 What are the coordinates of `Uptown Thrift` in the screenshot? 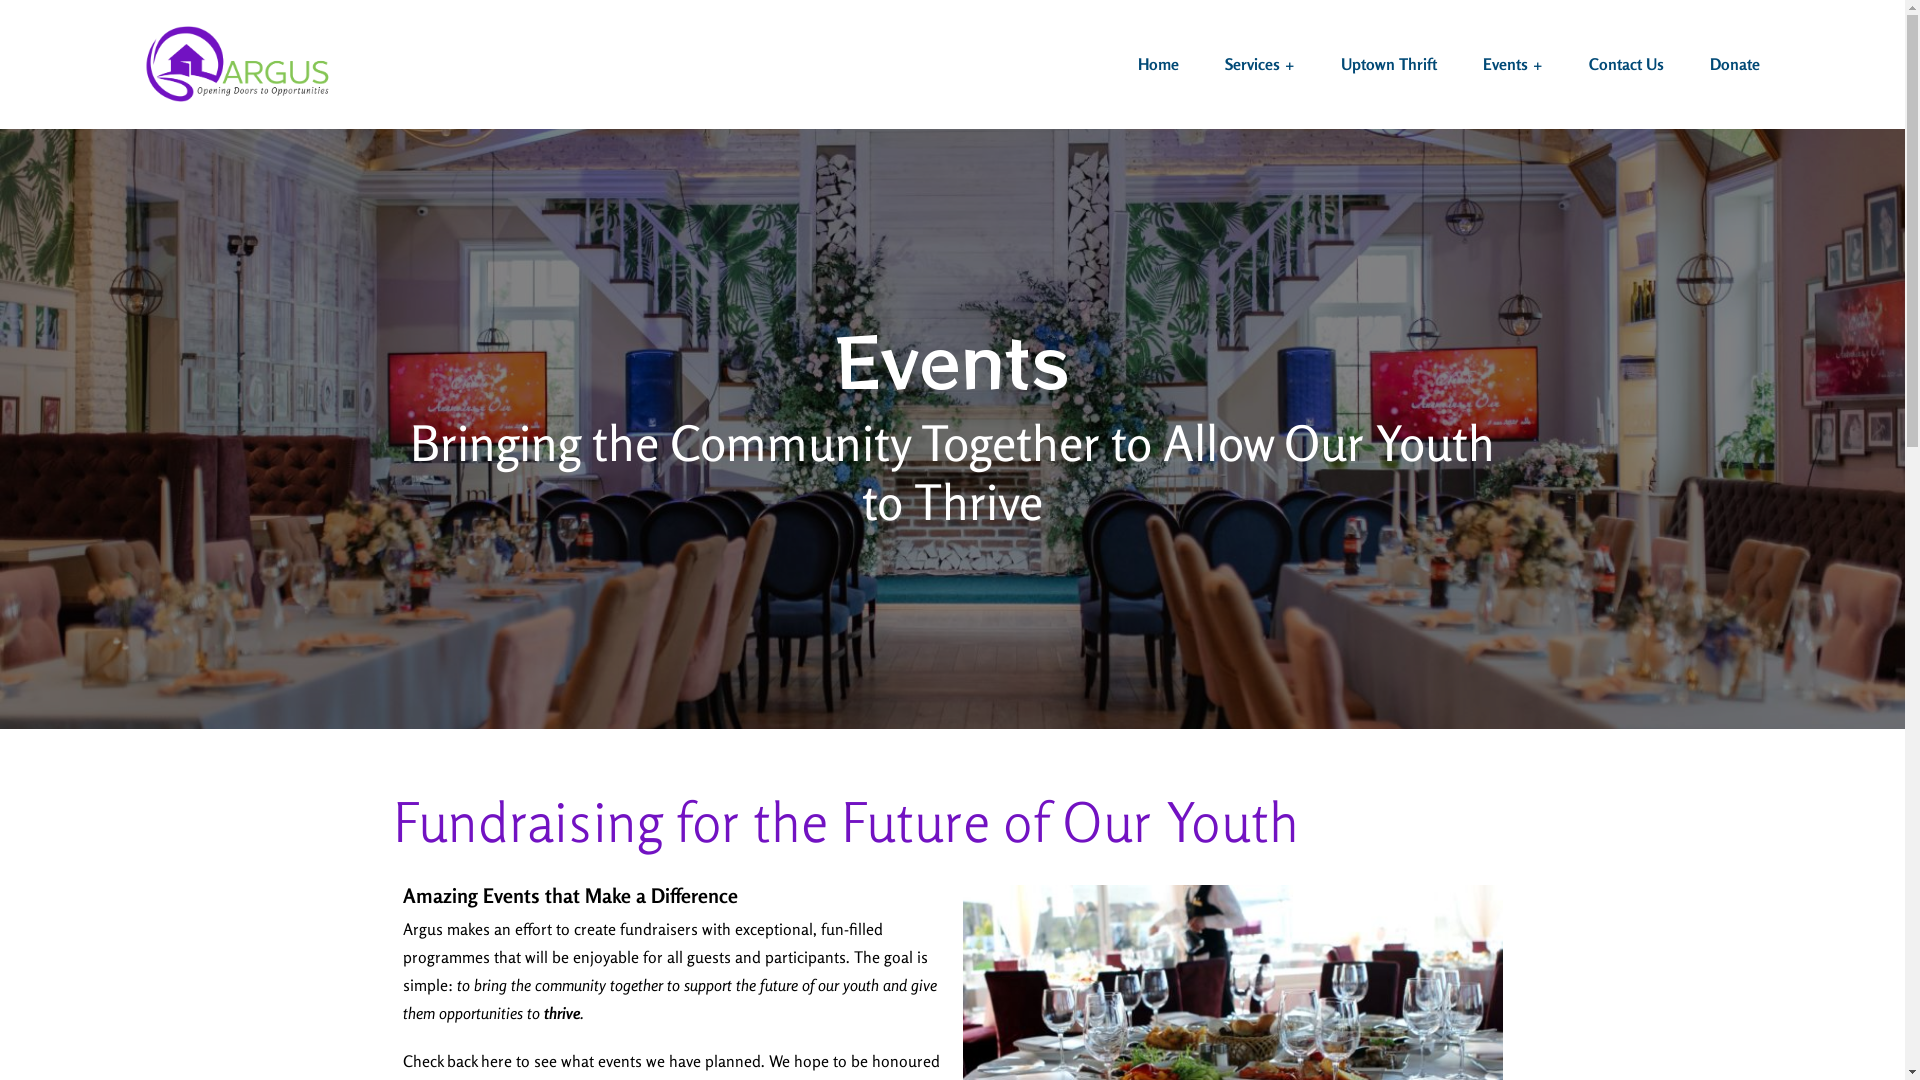 It's located at (1389, 64).